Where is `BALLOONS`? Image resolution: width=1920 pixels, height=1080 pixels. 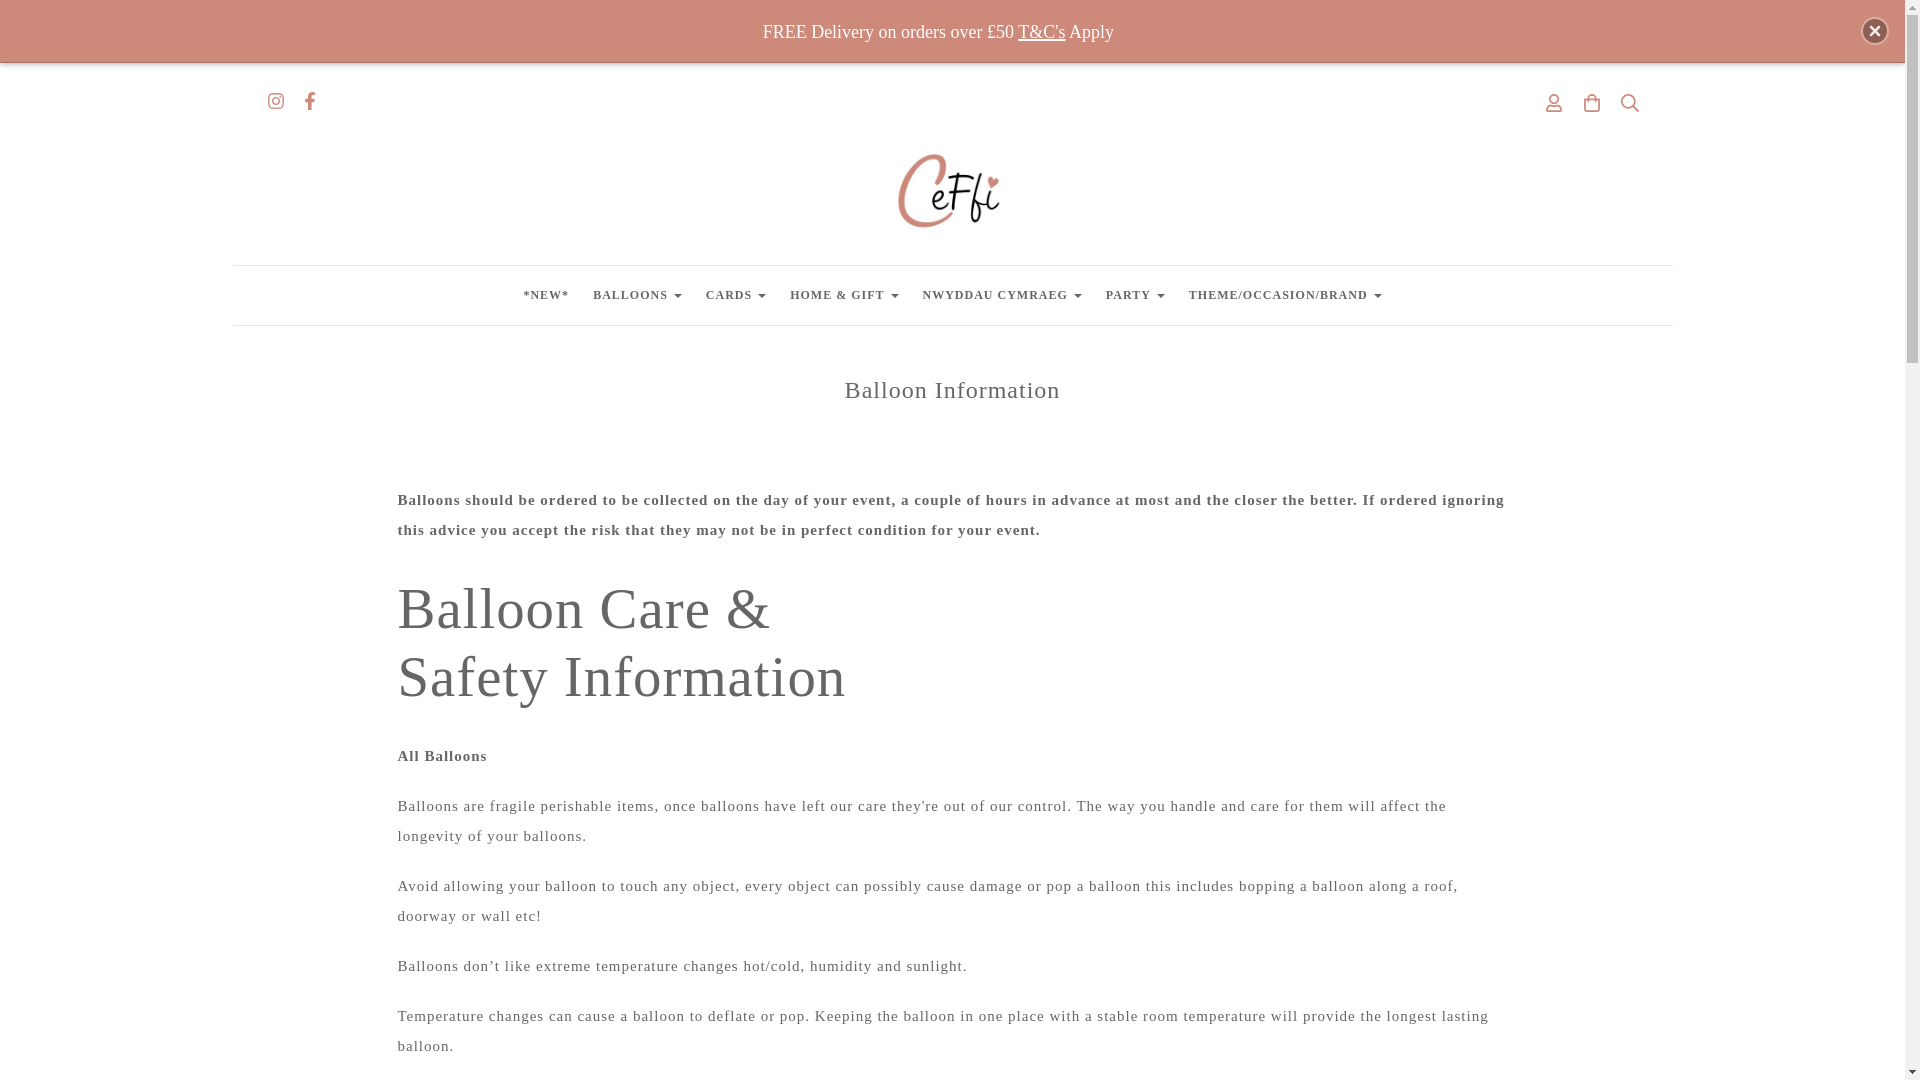
BALLOONS is located at coordinates (637, 296).